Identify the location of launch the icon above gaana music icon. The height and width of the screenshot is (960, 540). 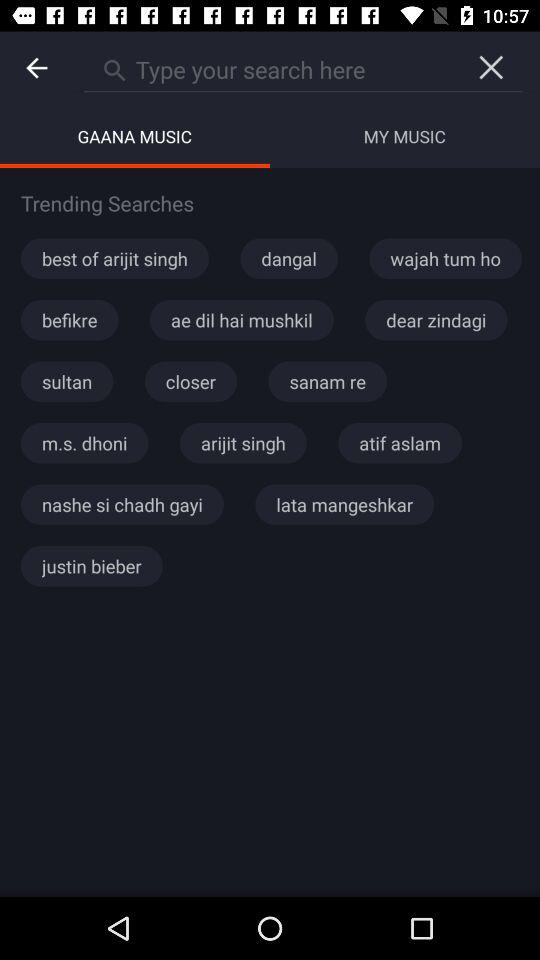
(272, 67).